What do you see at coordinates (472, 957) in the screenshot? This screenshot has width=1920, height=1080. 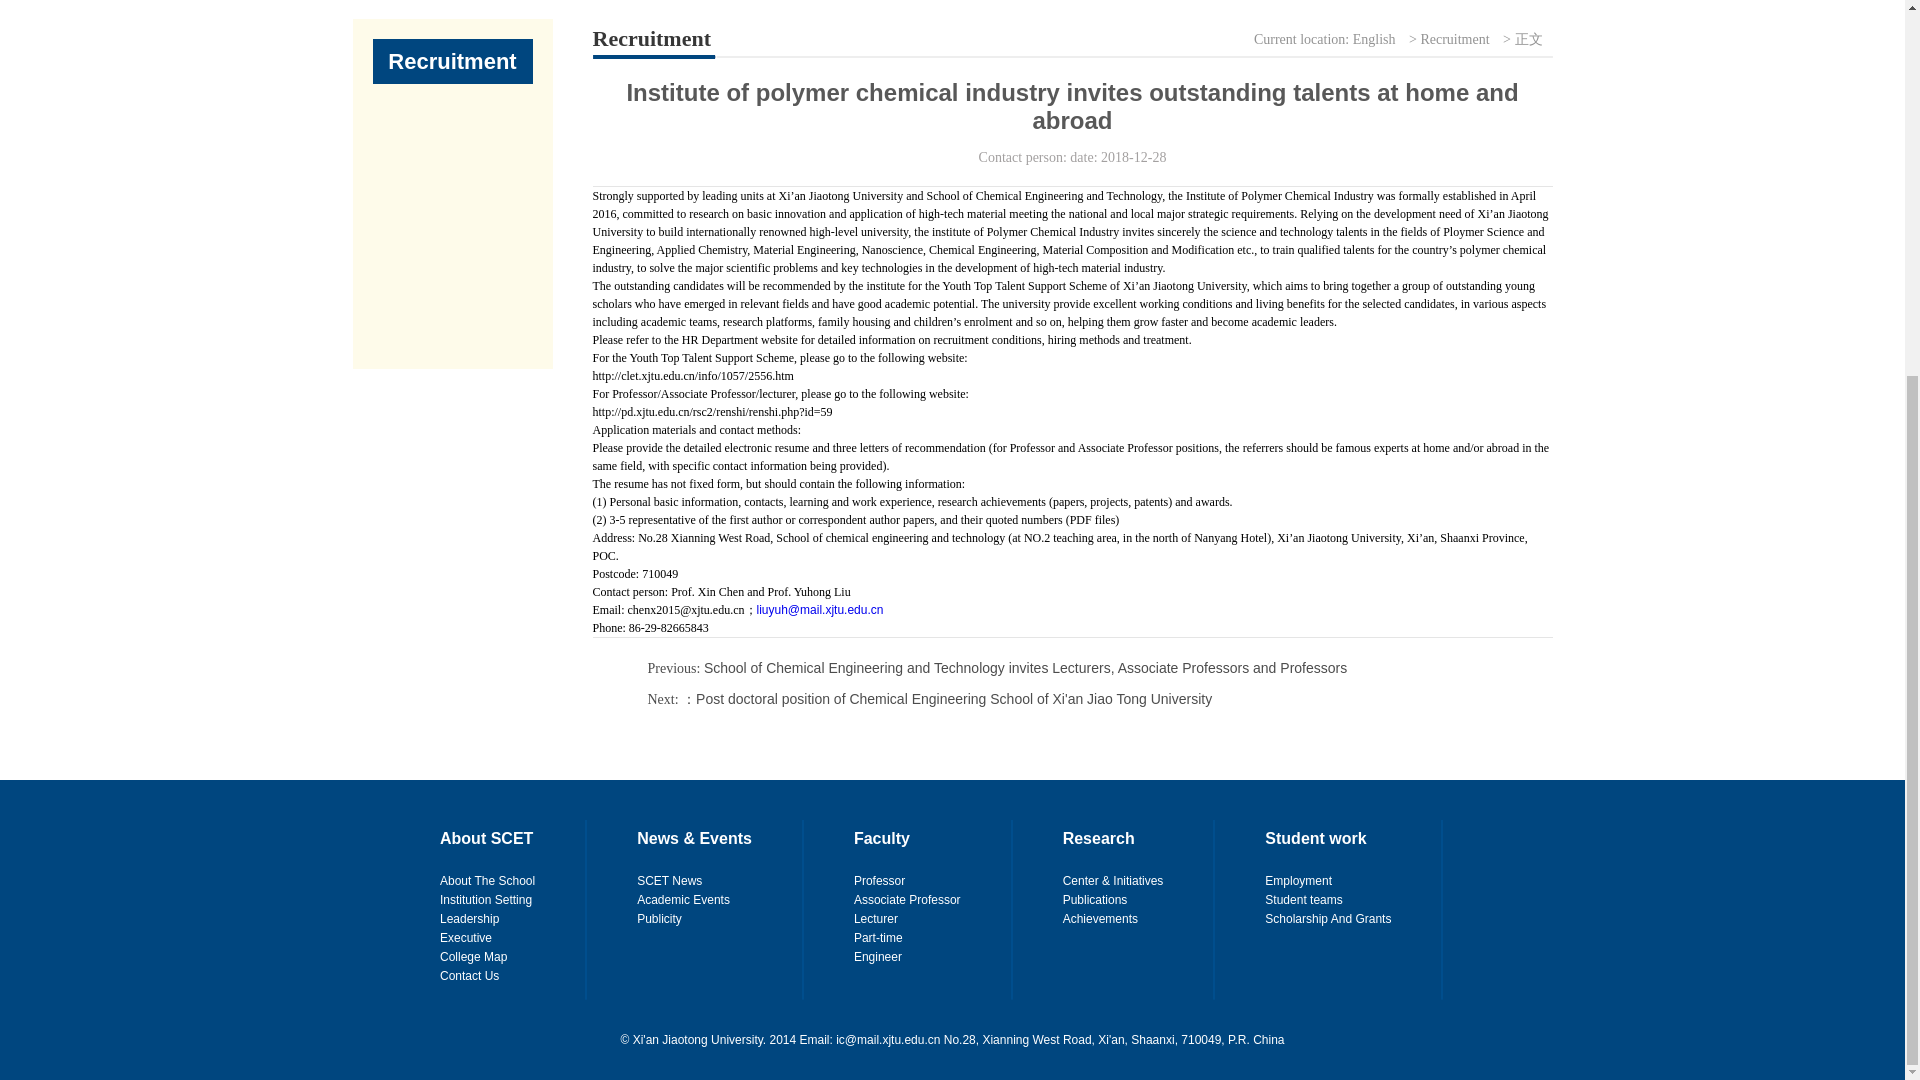 I see `College Map` at bounding box center [472, 957].